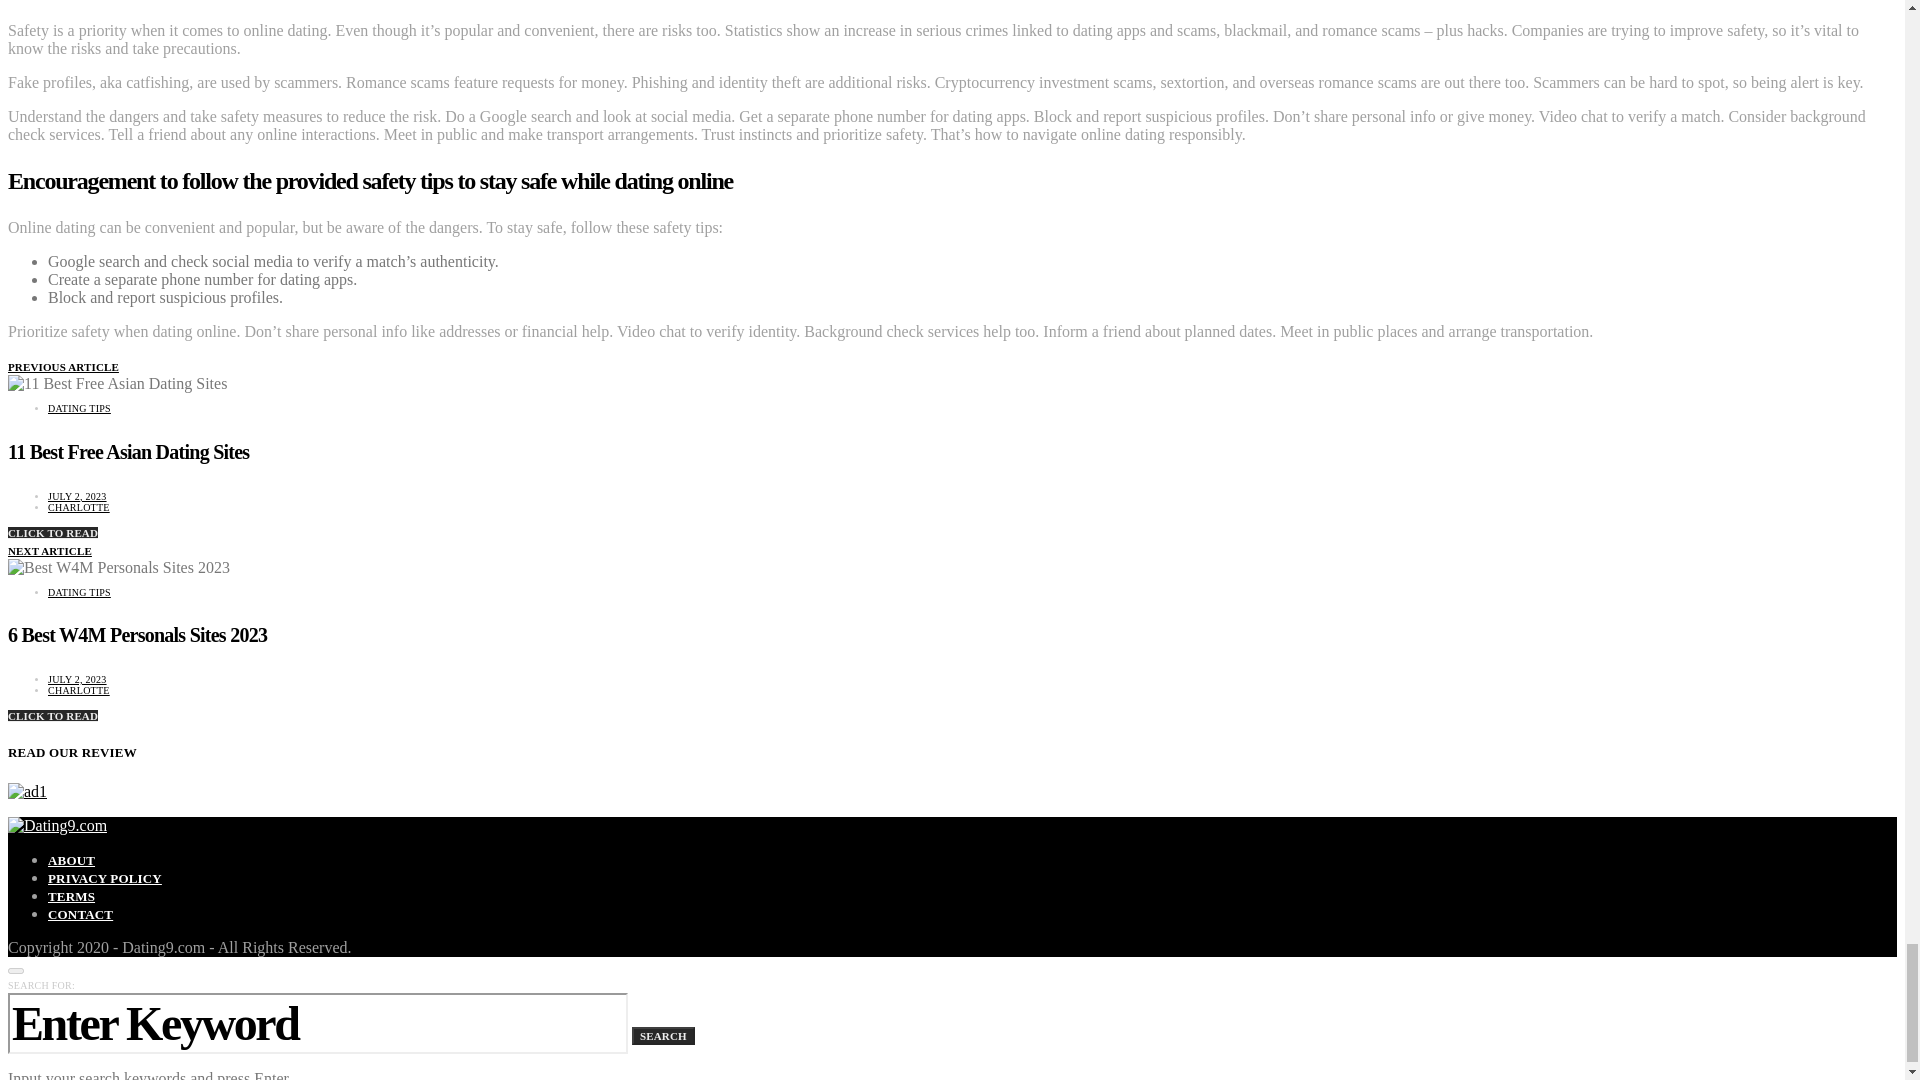 Image resolution: width=1920 pixels, height=1080 pixels. What do you see at coordinates (80, 408) in the screenshot?
I see `DATING TIPS` at bounding box center [80, 408].